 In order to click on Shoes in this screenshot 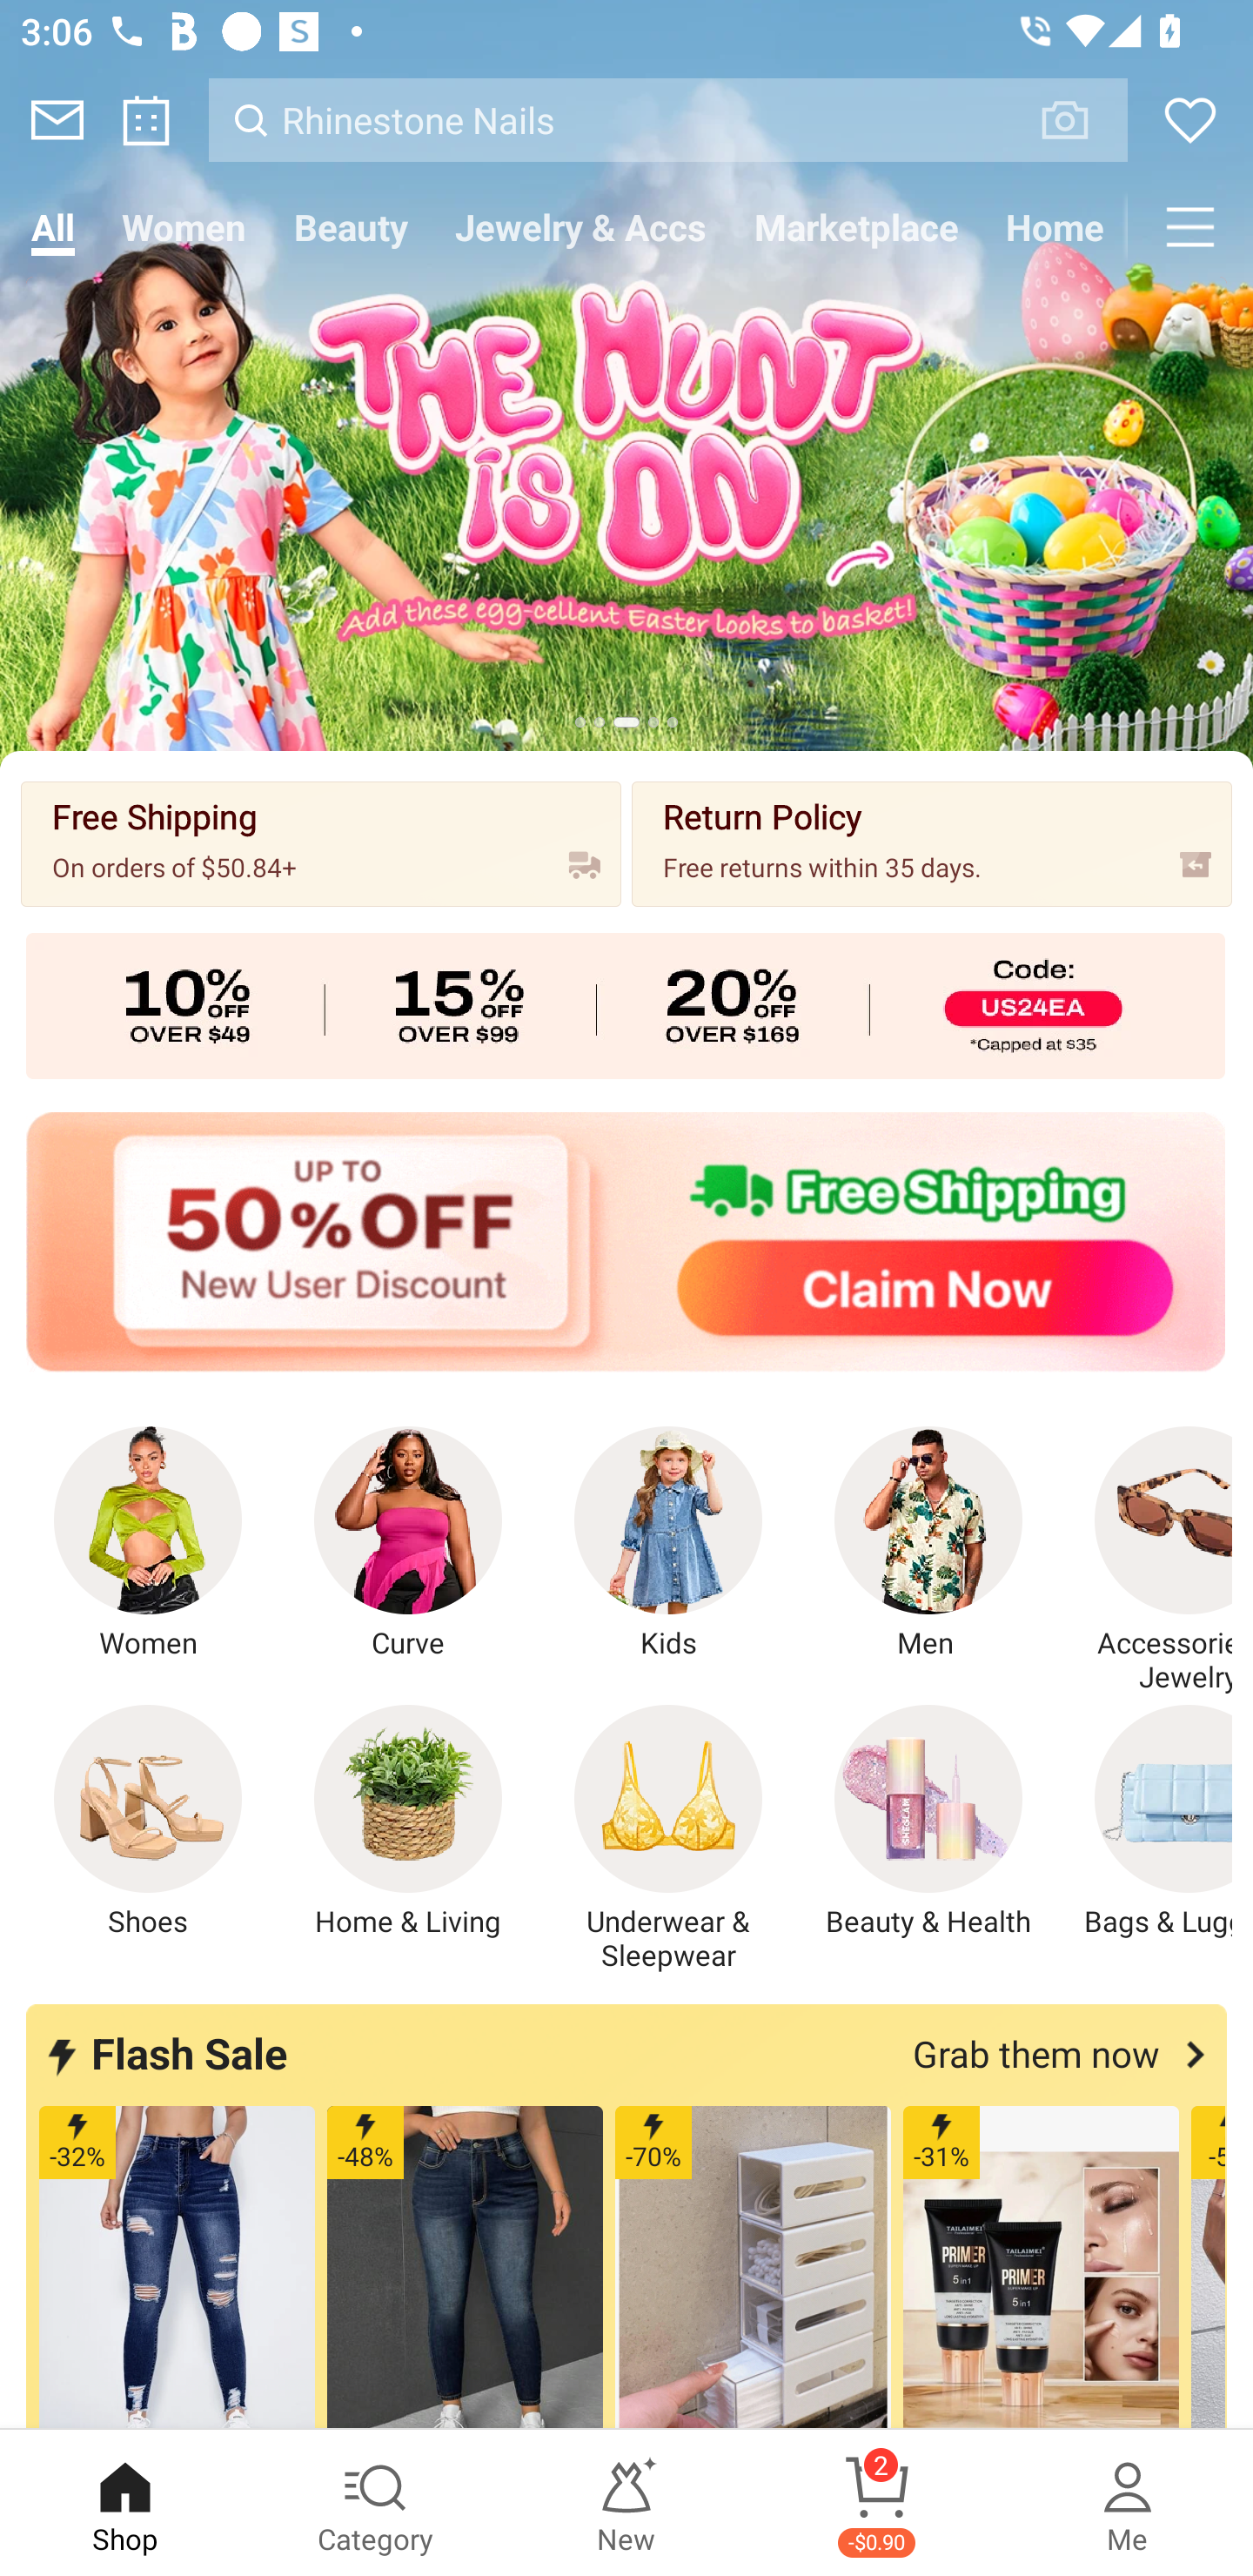, I will do `click(148, 1822)`.